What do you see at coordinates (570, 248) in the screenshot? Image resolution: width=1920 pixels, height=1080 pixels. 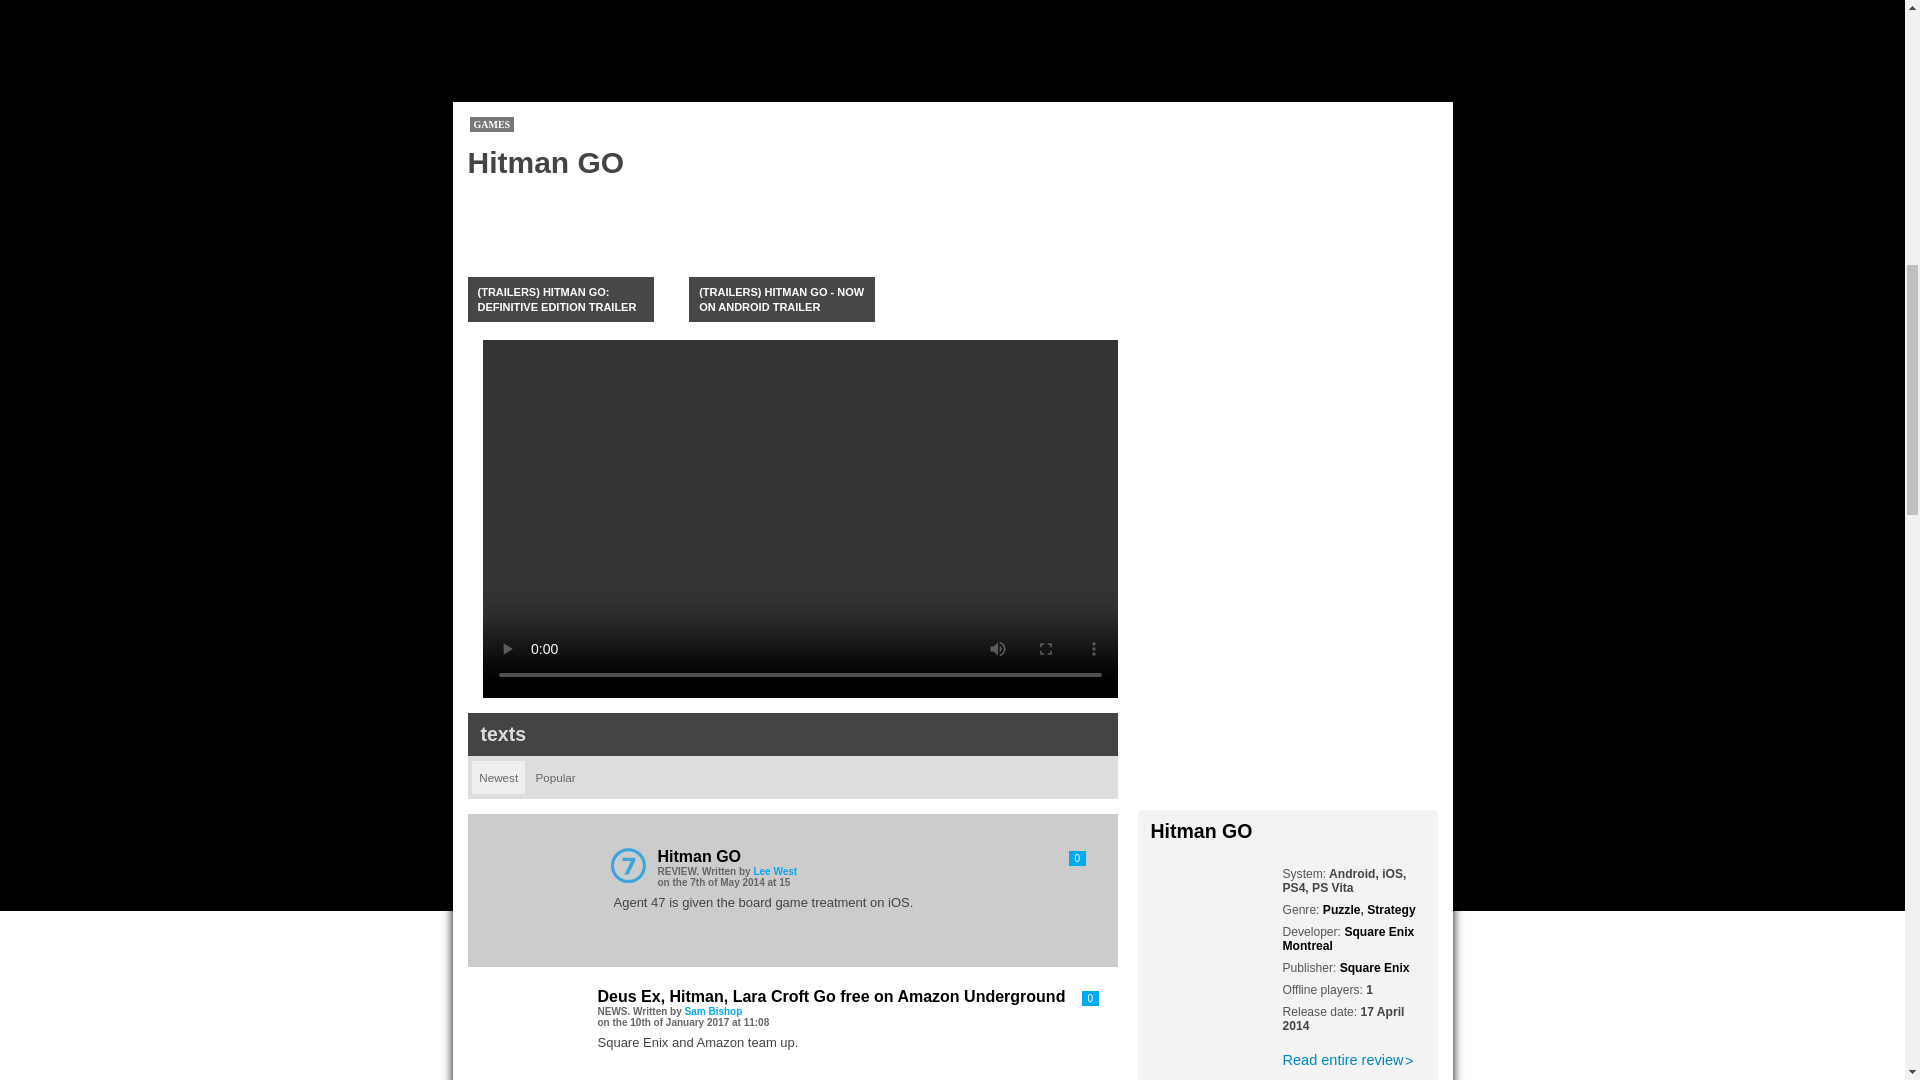 I see `Hitman GO: Definitive Edition trailer` at bounding box center [570, 248].